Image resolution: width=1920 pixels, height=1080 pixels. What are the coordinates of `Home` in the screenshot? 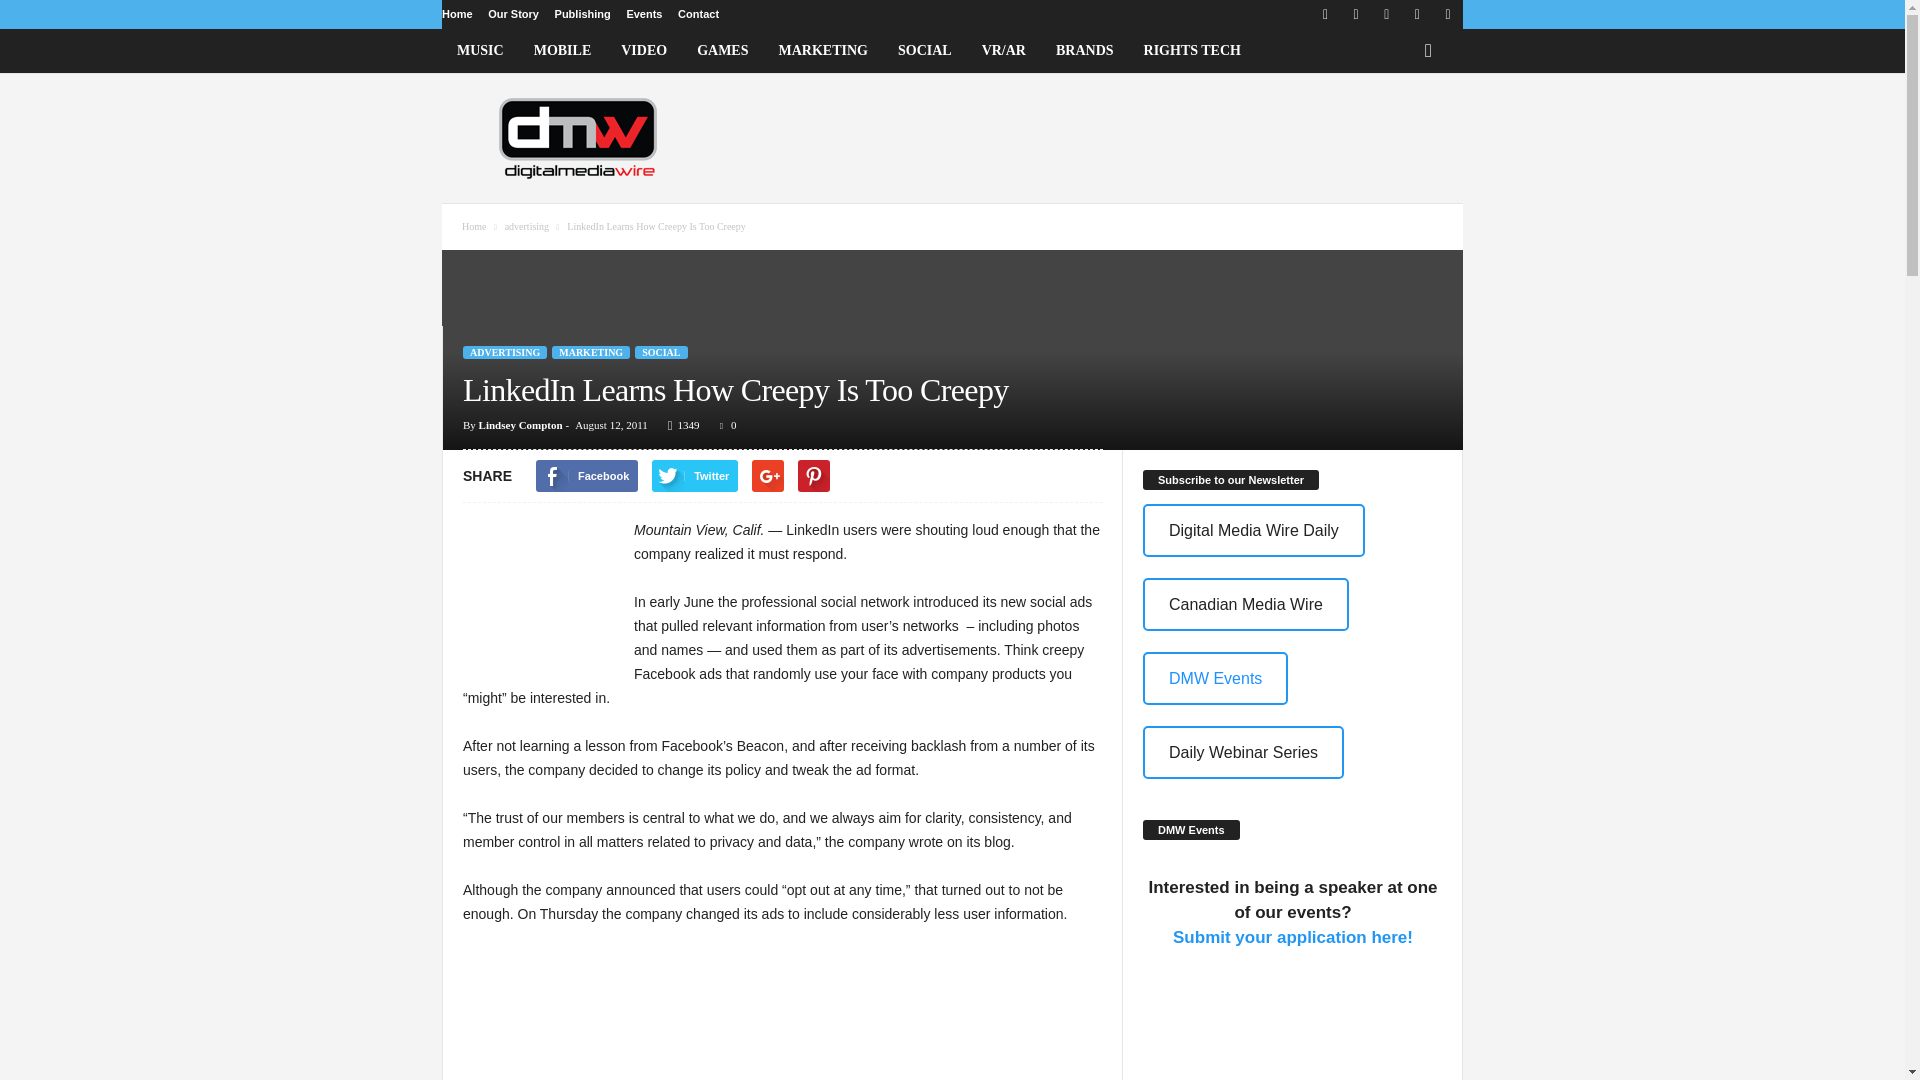 It's located at (456, 14).